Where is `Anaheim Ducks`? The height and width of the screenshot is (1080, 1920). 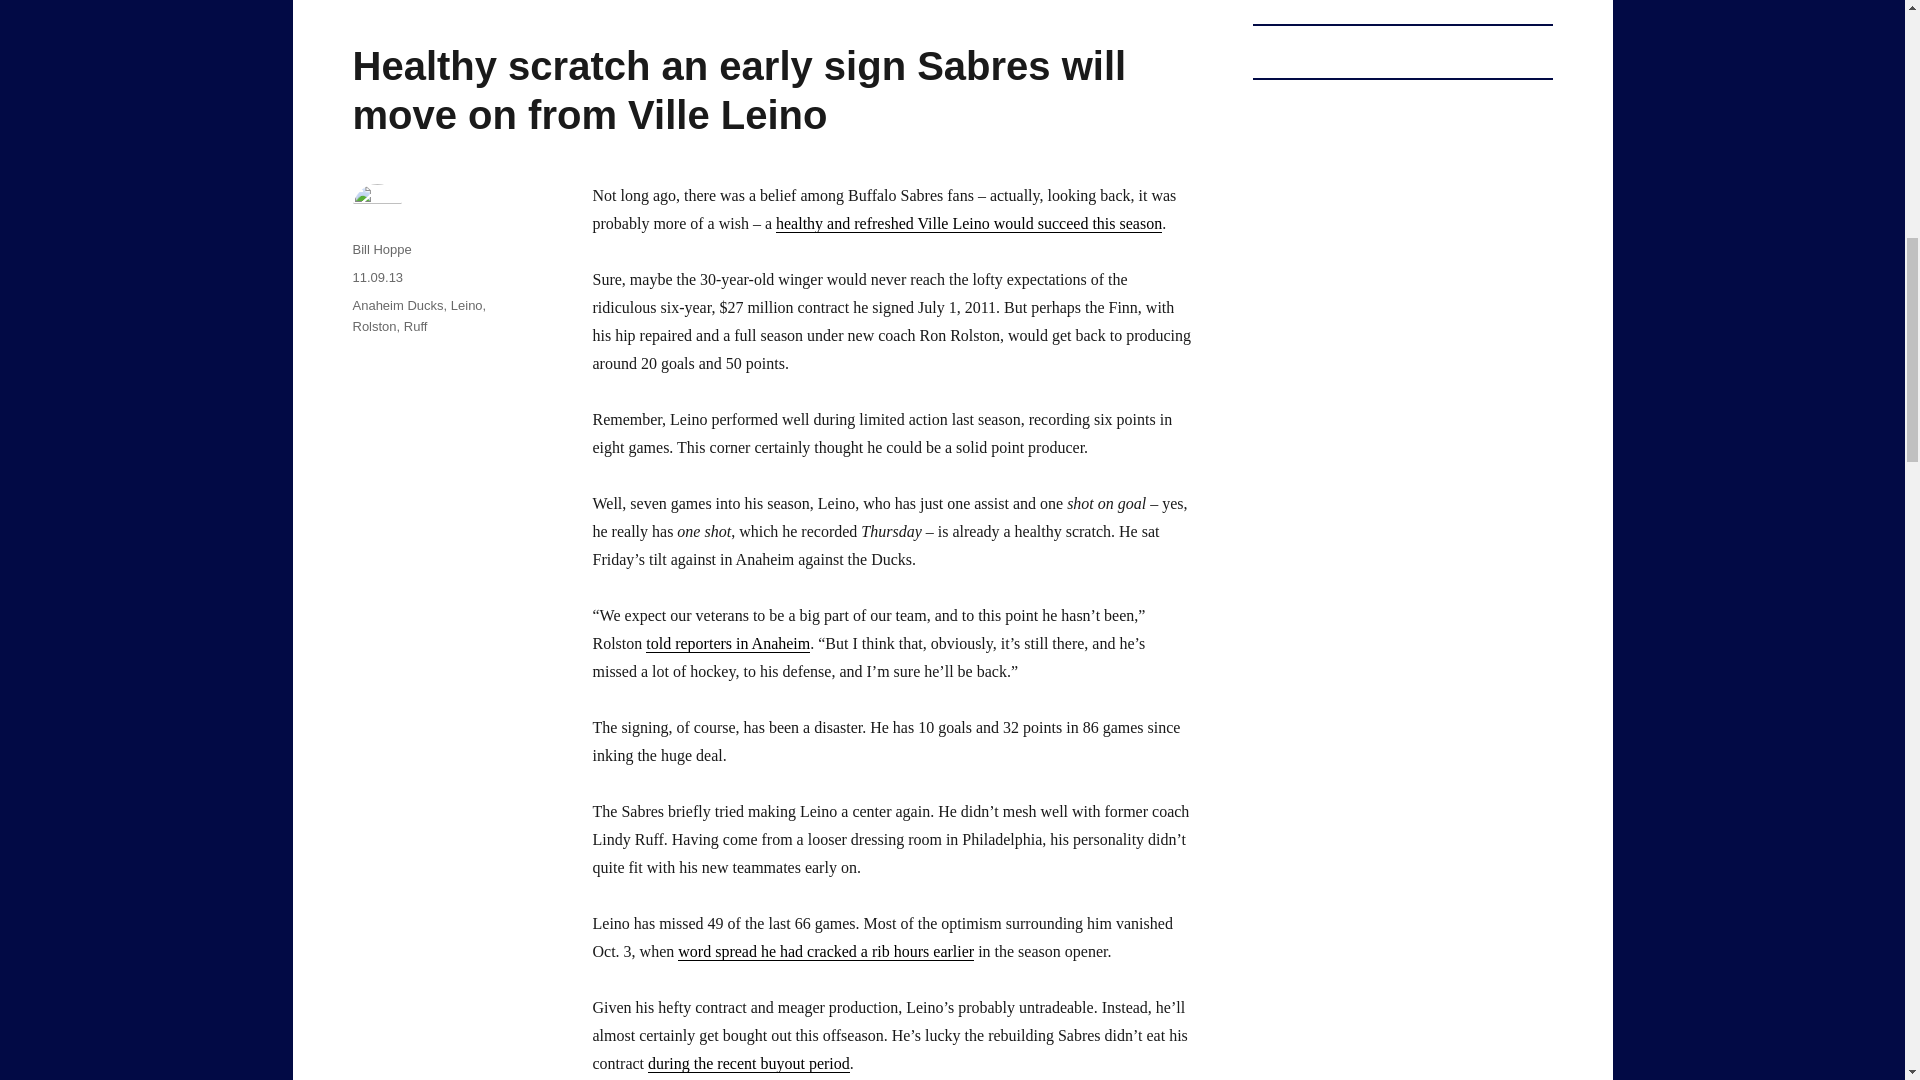
Anaheim Ducks is located at coordinates (397, 306).